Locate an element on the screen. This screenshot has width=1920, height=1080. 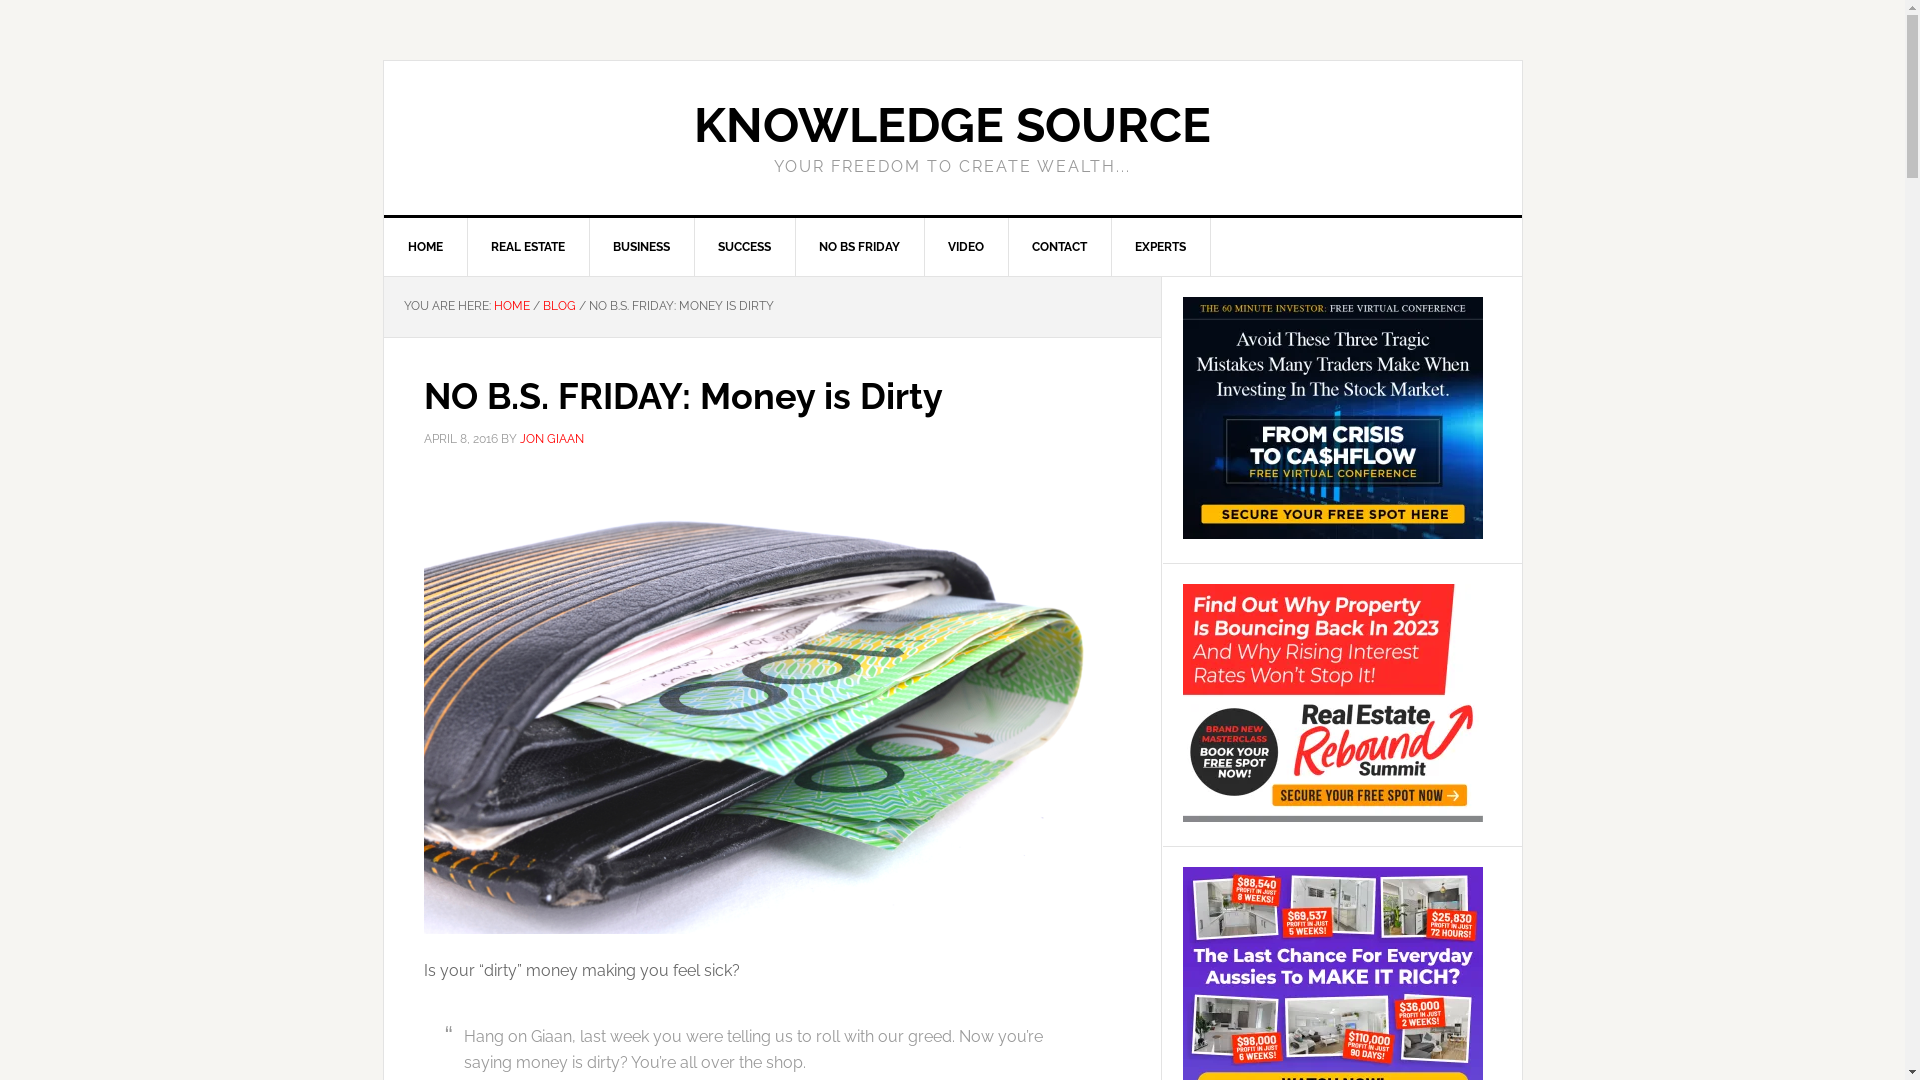
CONTACT is located at coordinates (1060, 247).